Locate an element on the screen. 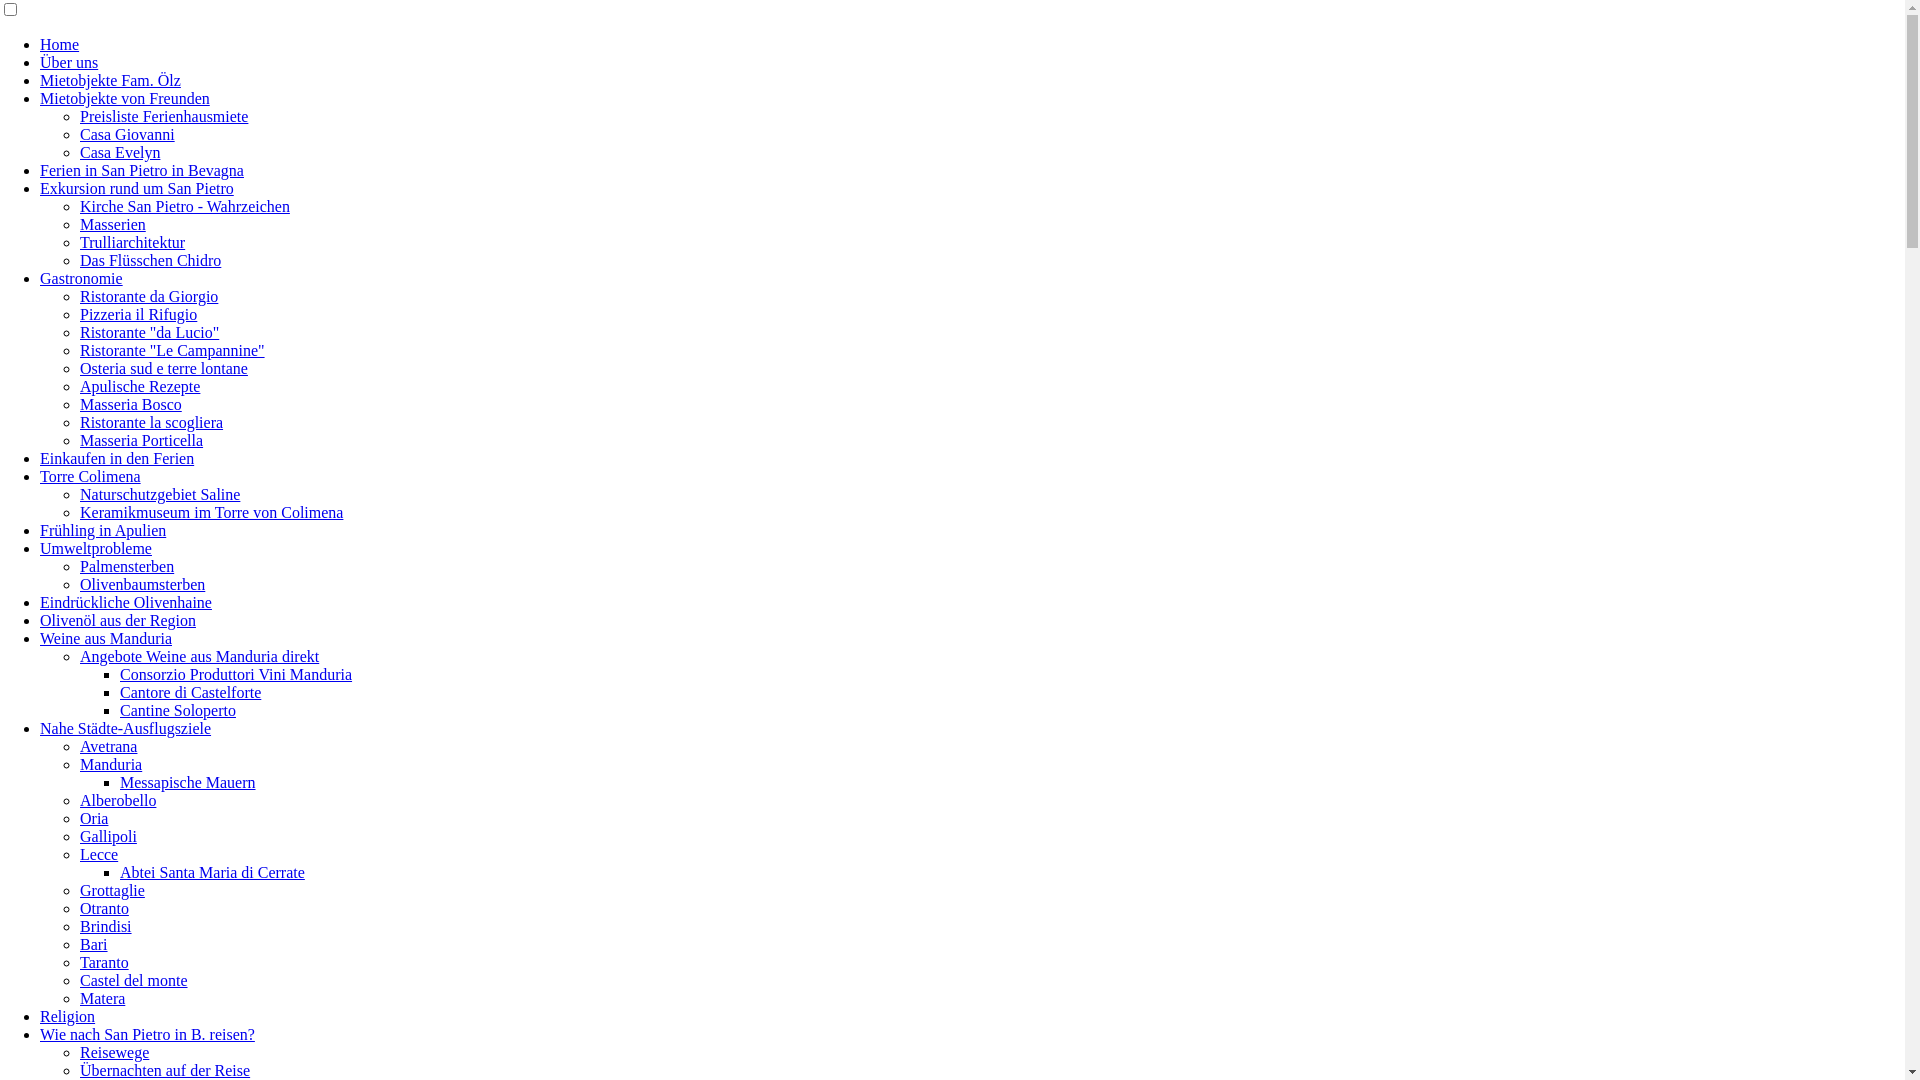  Gastronomie is located at coordinates (81, 278).